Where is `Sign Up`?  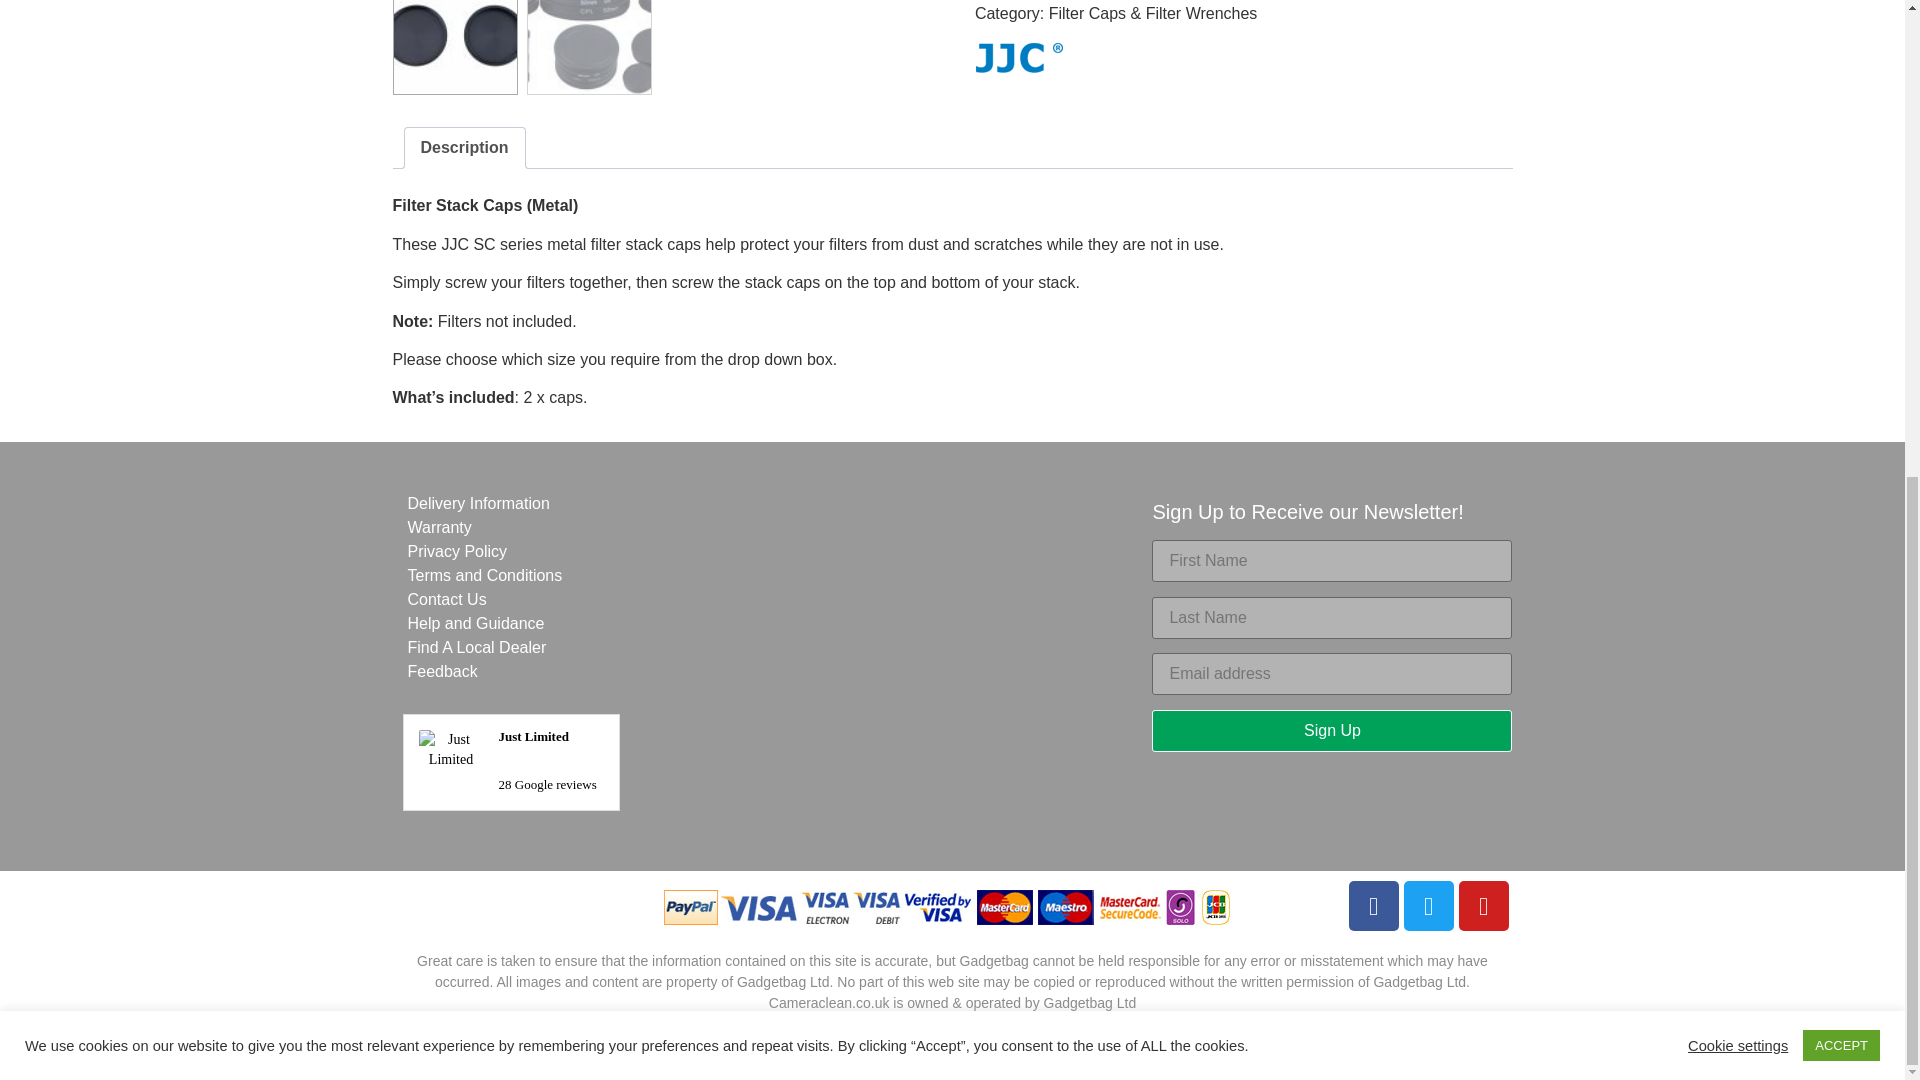 Sign Up is located at coordinates (1332, 730).